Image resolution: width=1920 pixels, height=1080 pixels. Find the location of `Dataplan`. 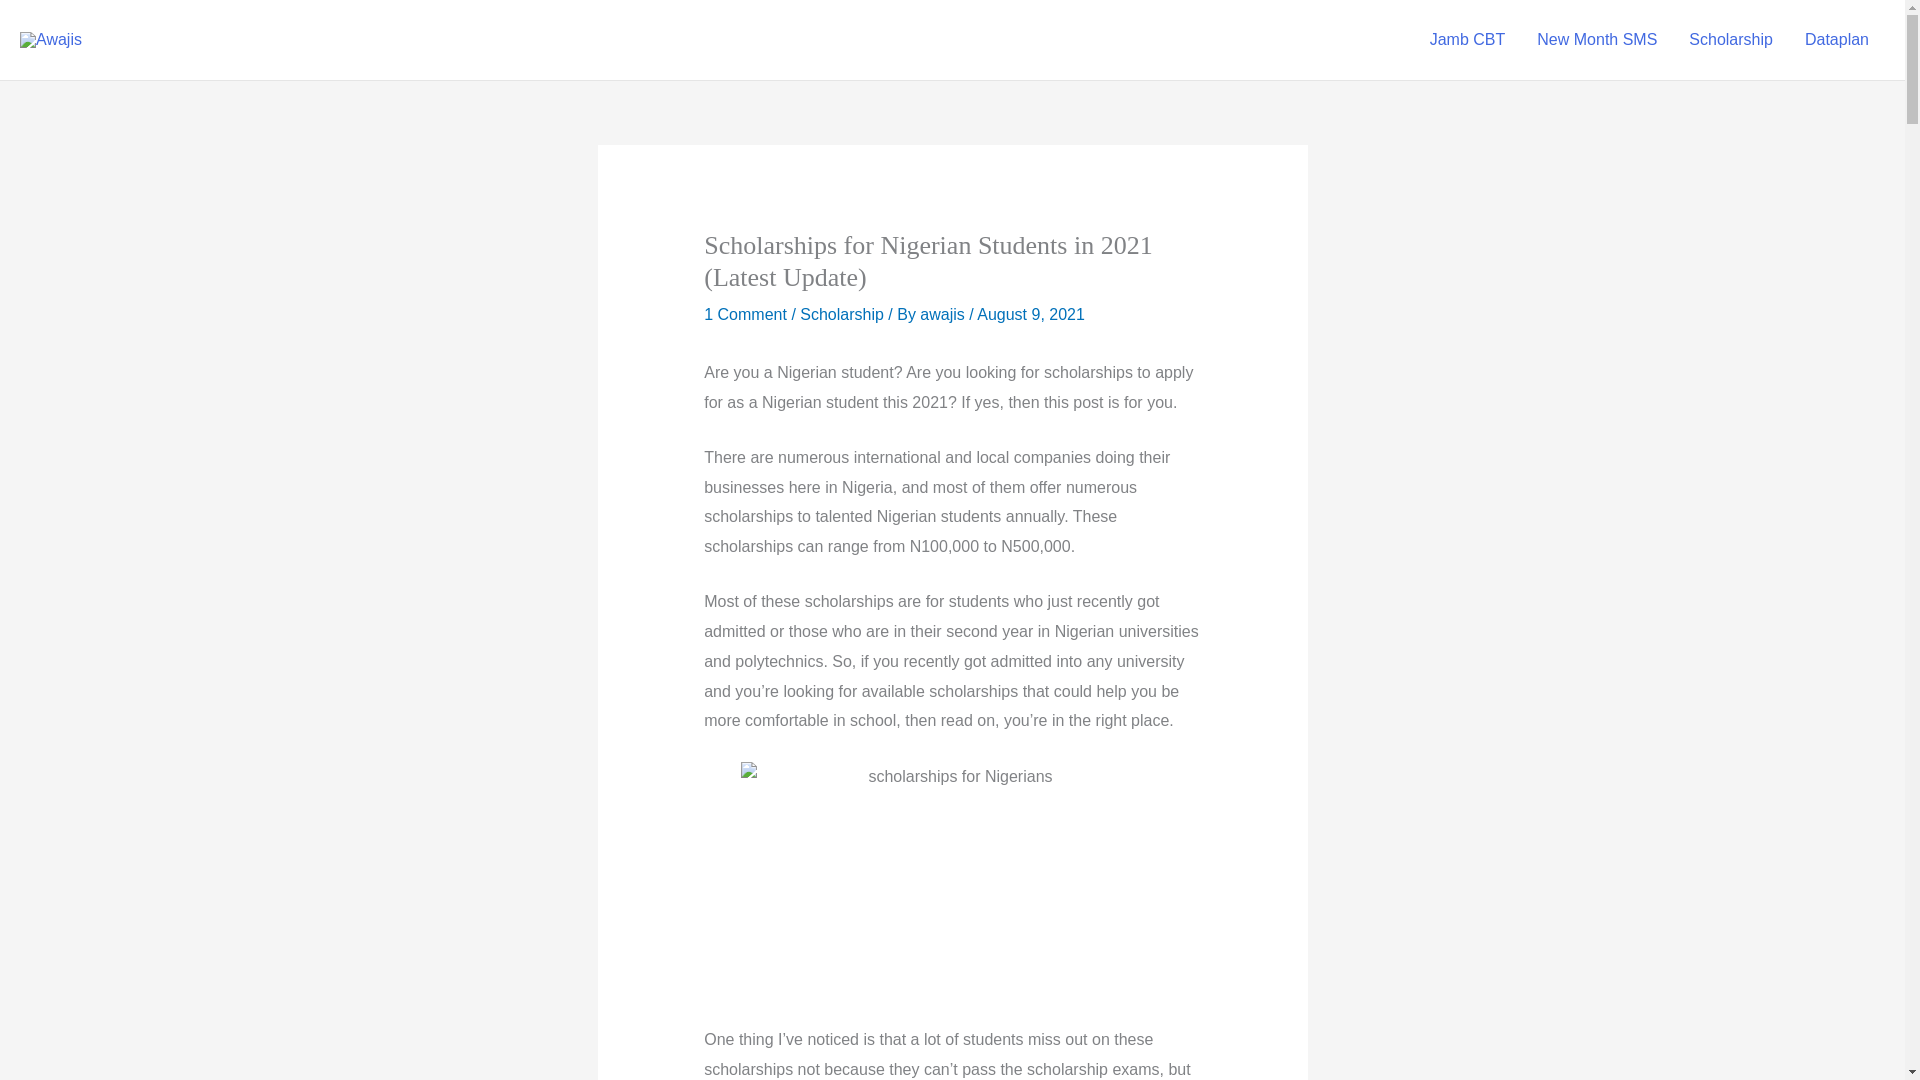

Dataplan is located at coordinates (1837, 40).